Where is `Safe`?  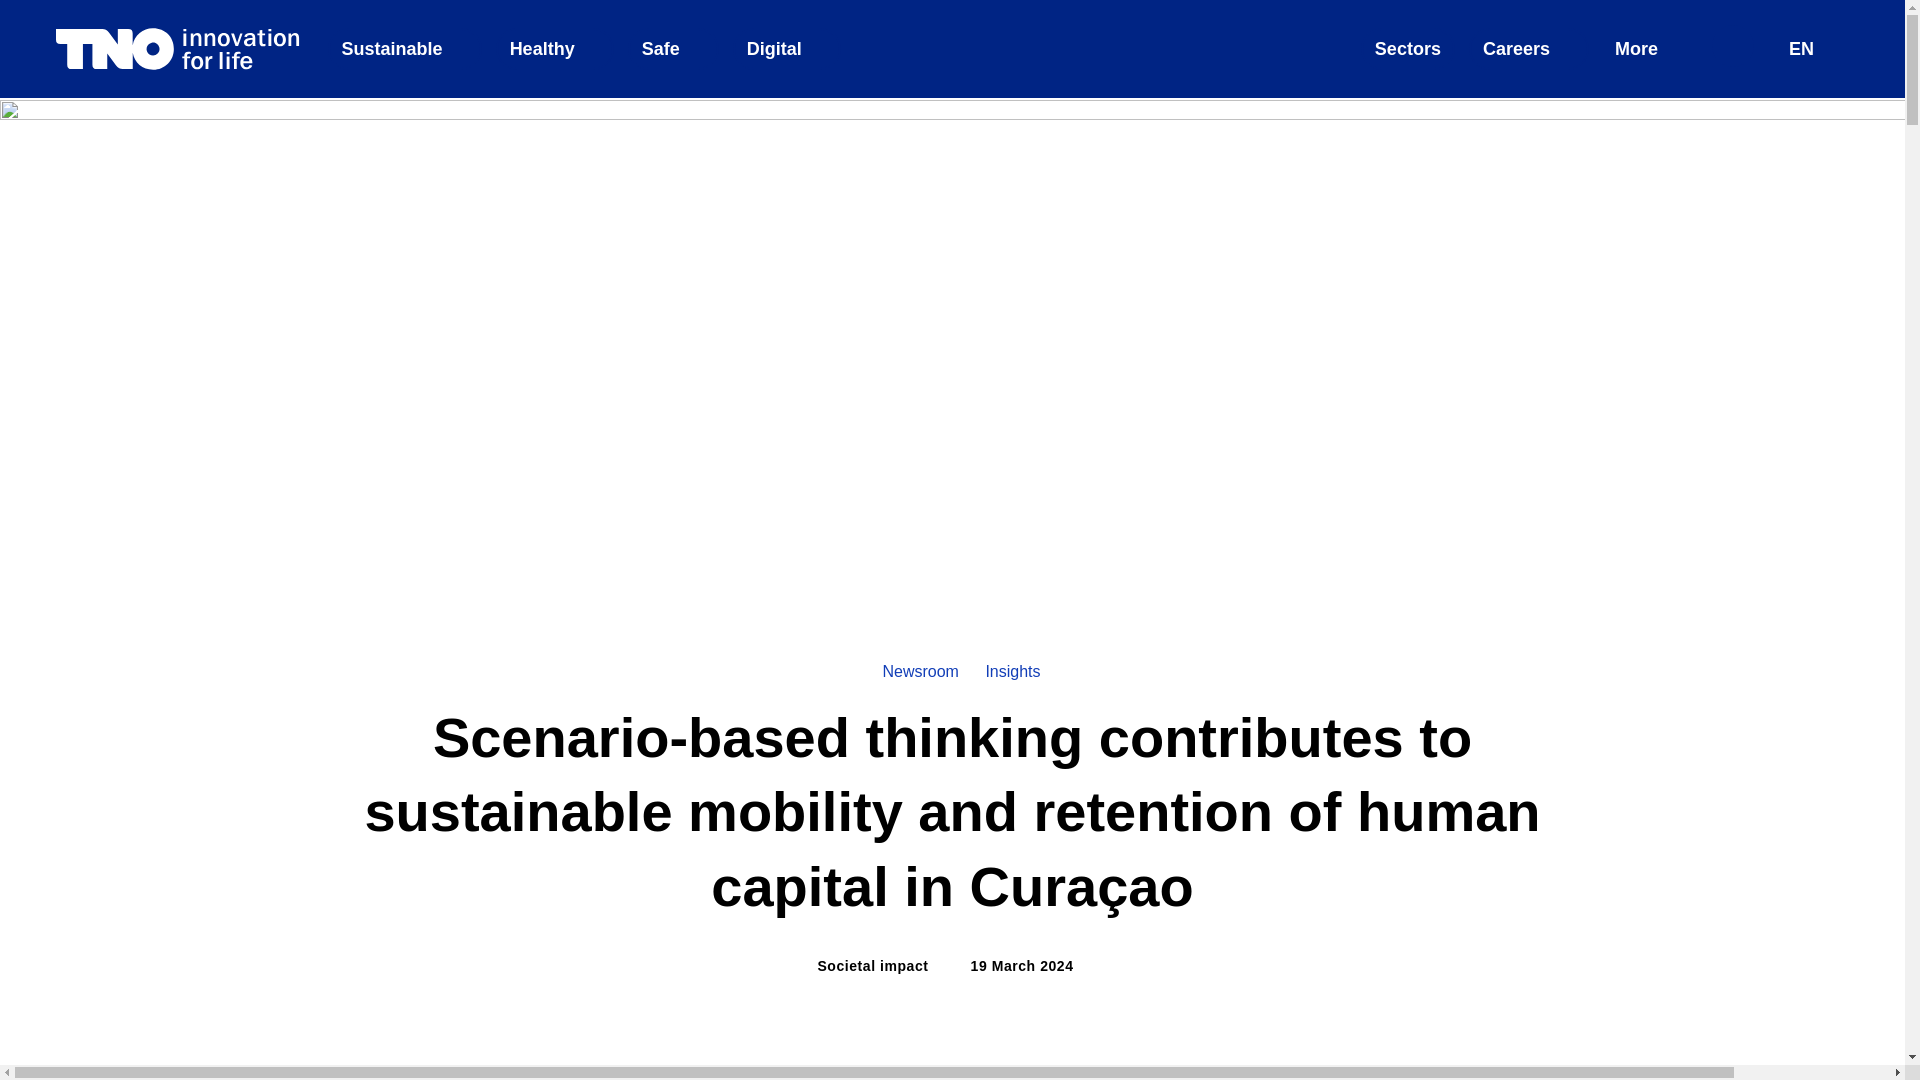
Safe is located at coordinates (672, 49).